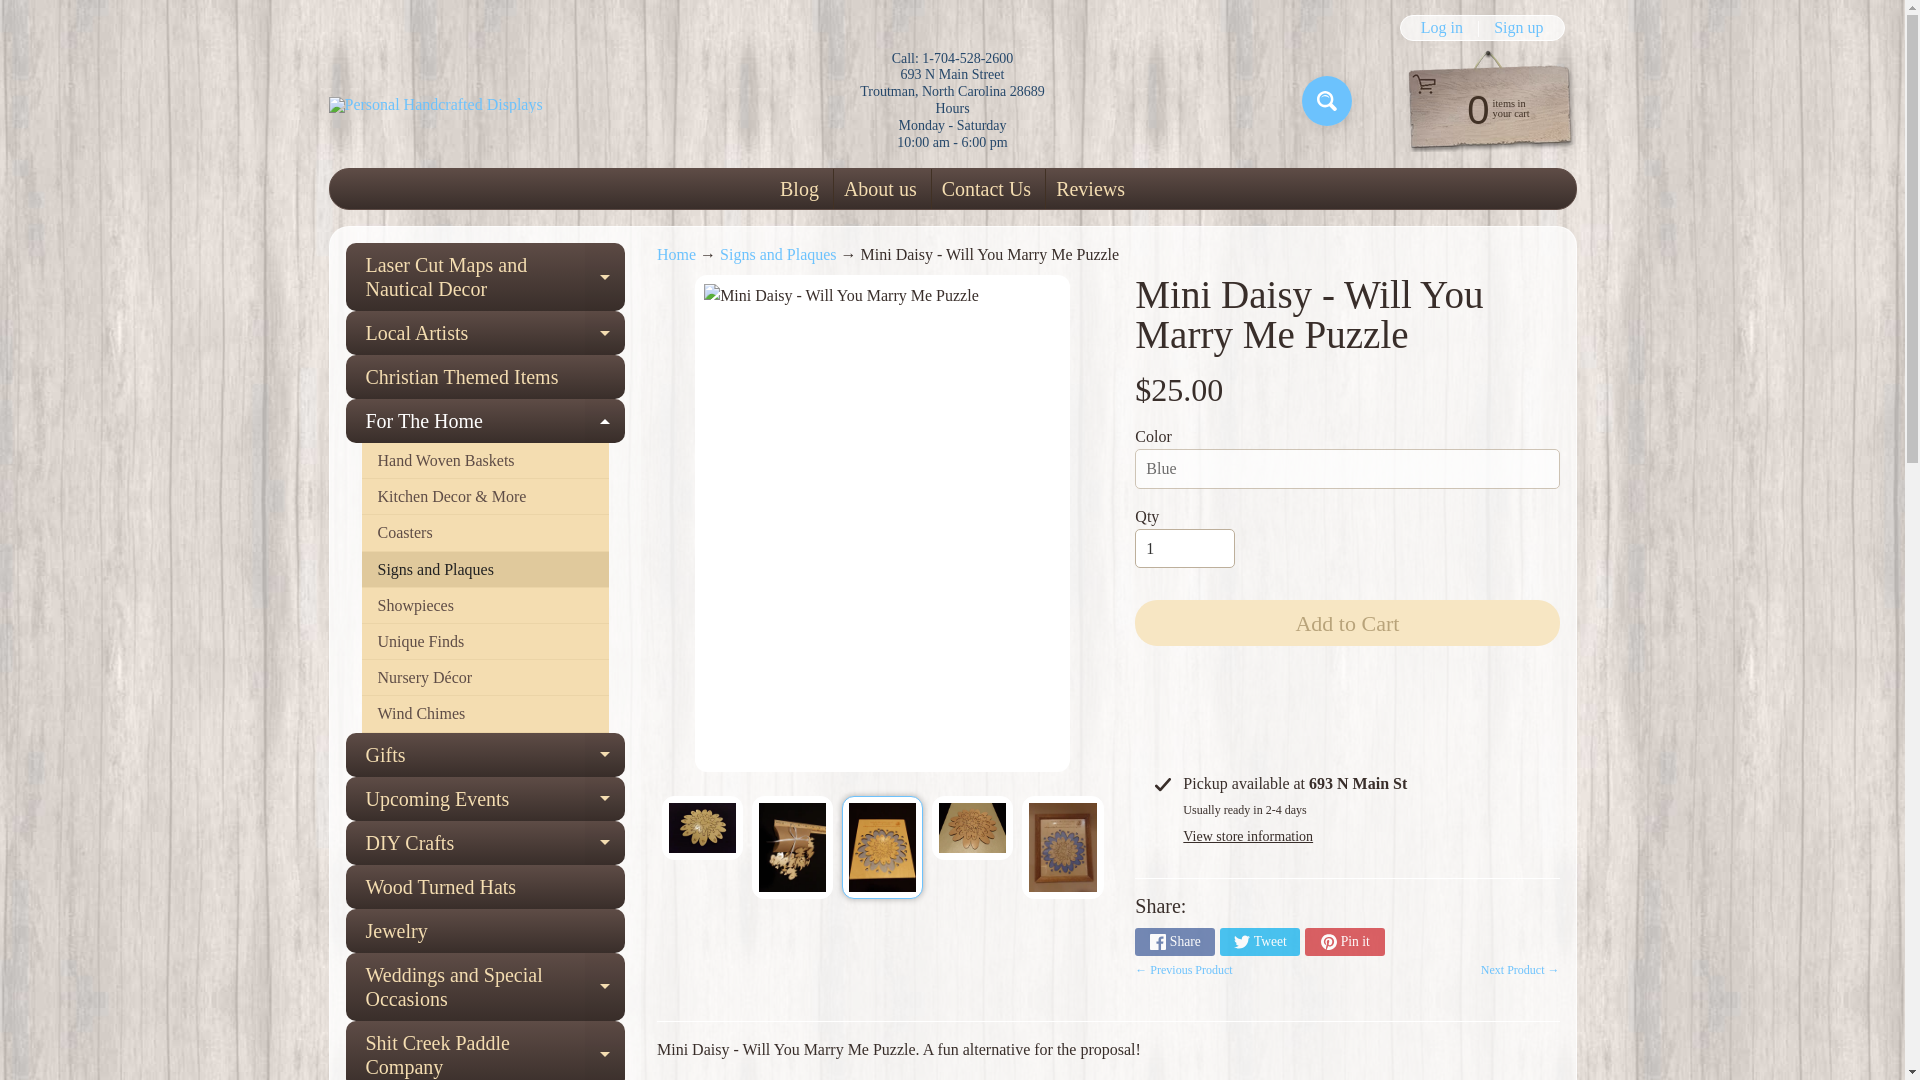  I want to click on Search, so click(1326, 100).